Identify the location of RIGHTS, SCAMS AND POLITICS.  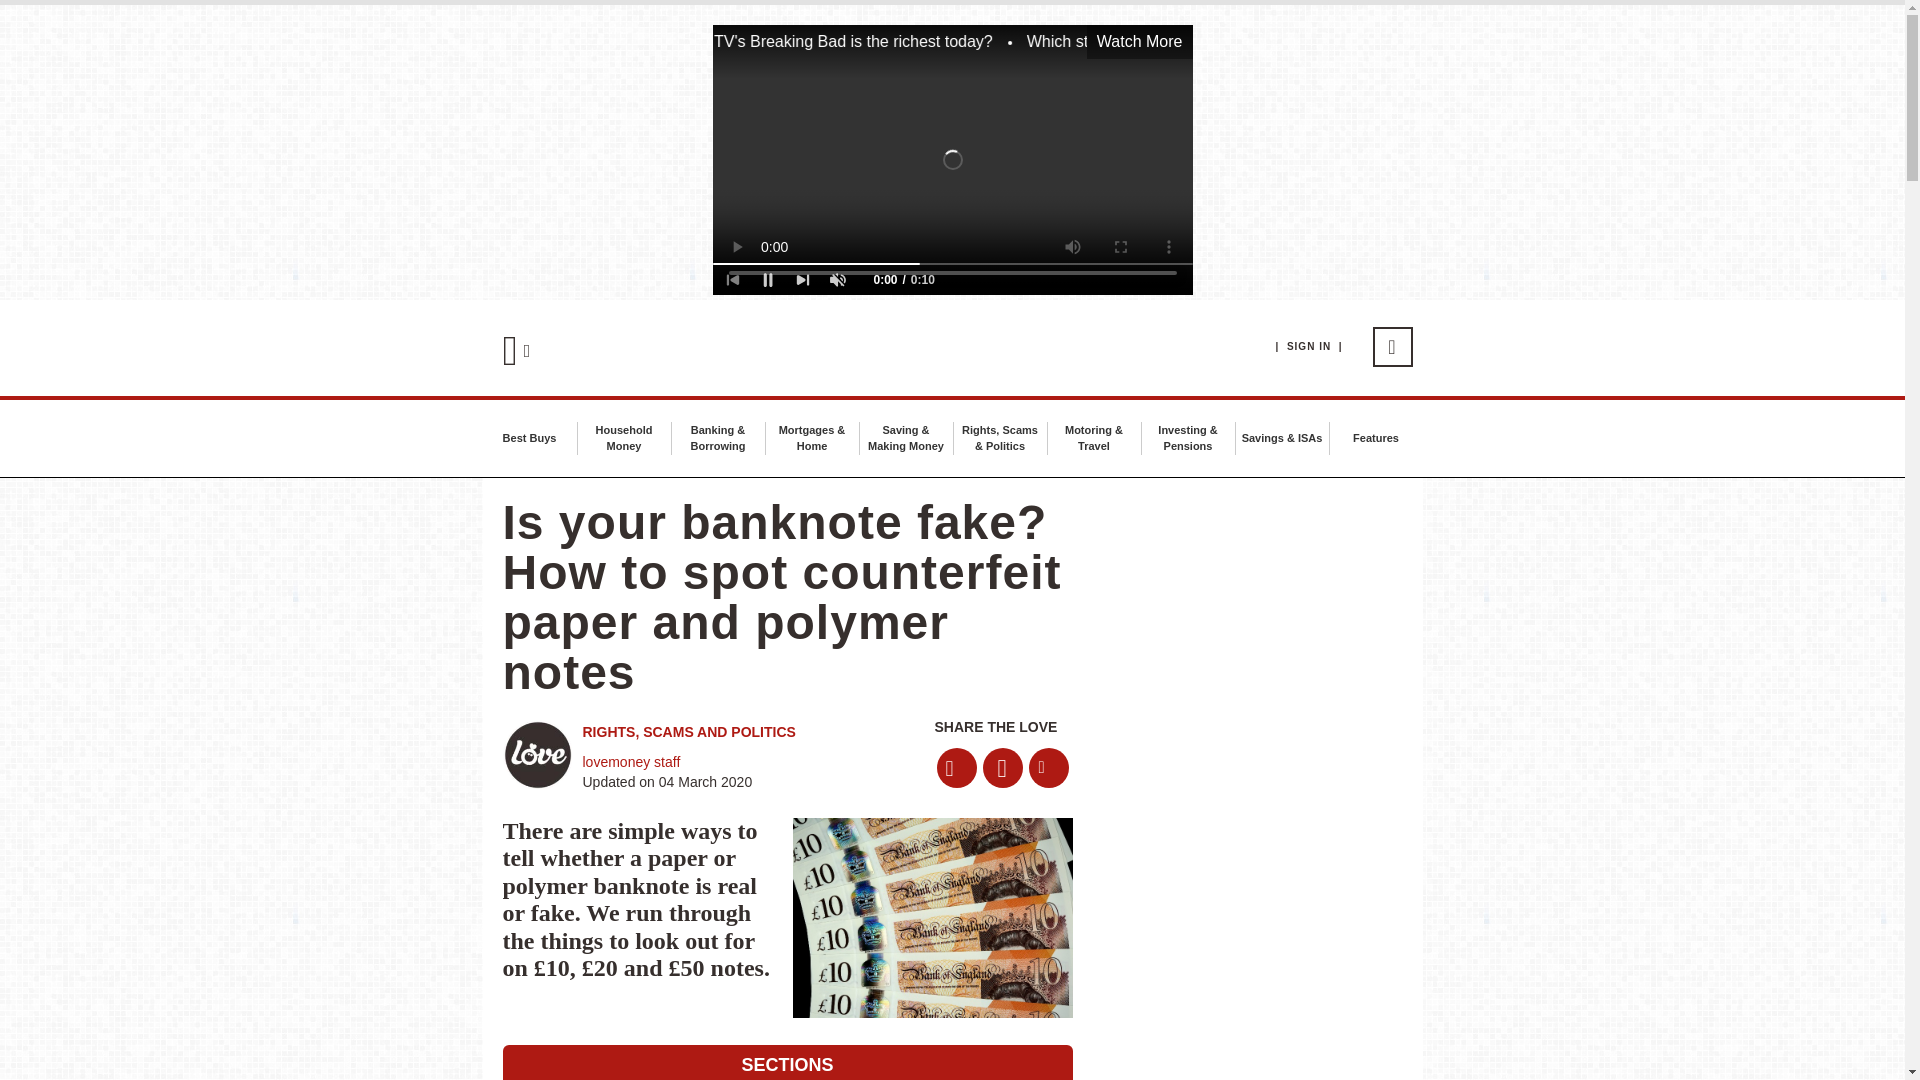
(688, 731).